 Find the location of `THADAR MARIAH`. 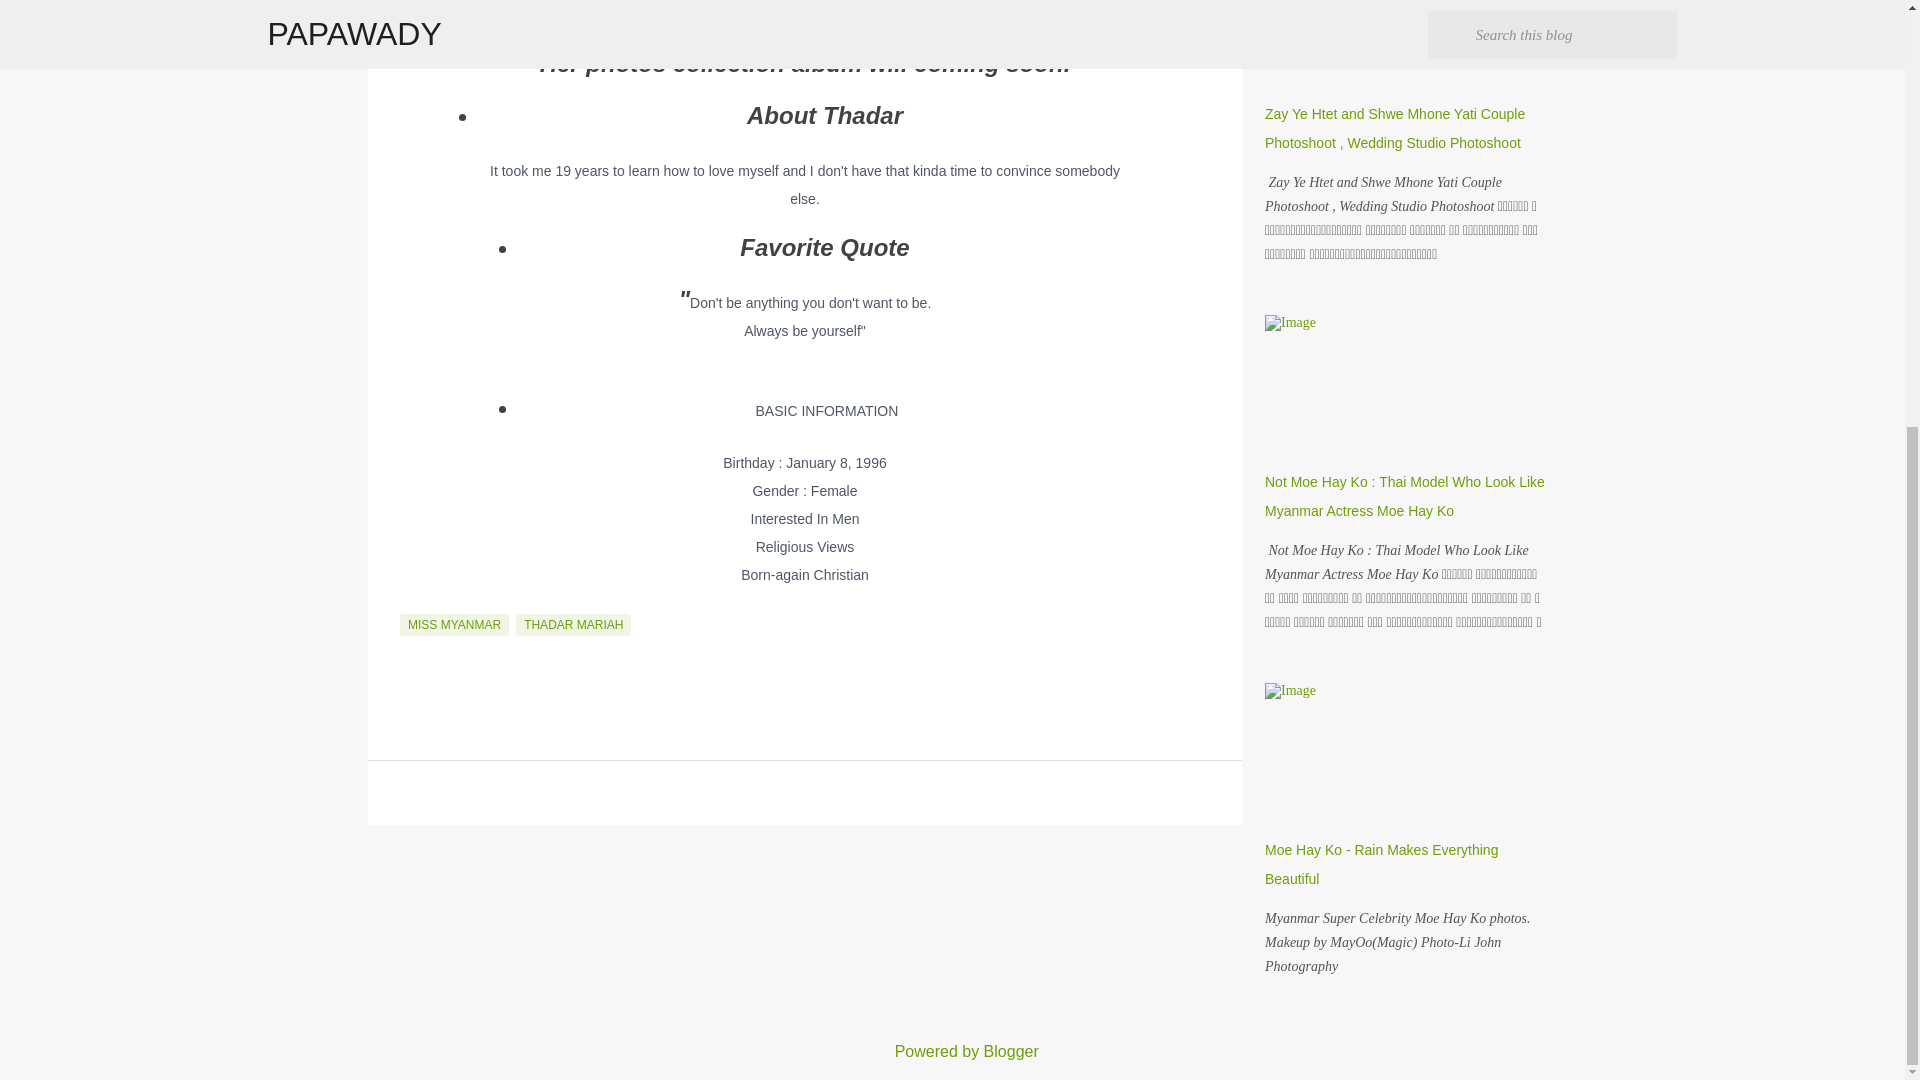

THADAR MARIAH is located at coordinates (574, 625).